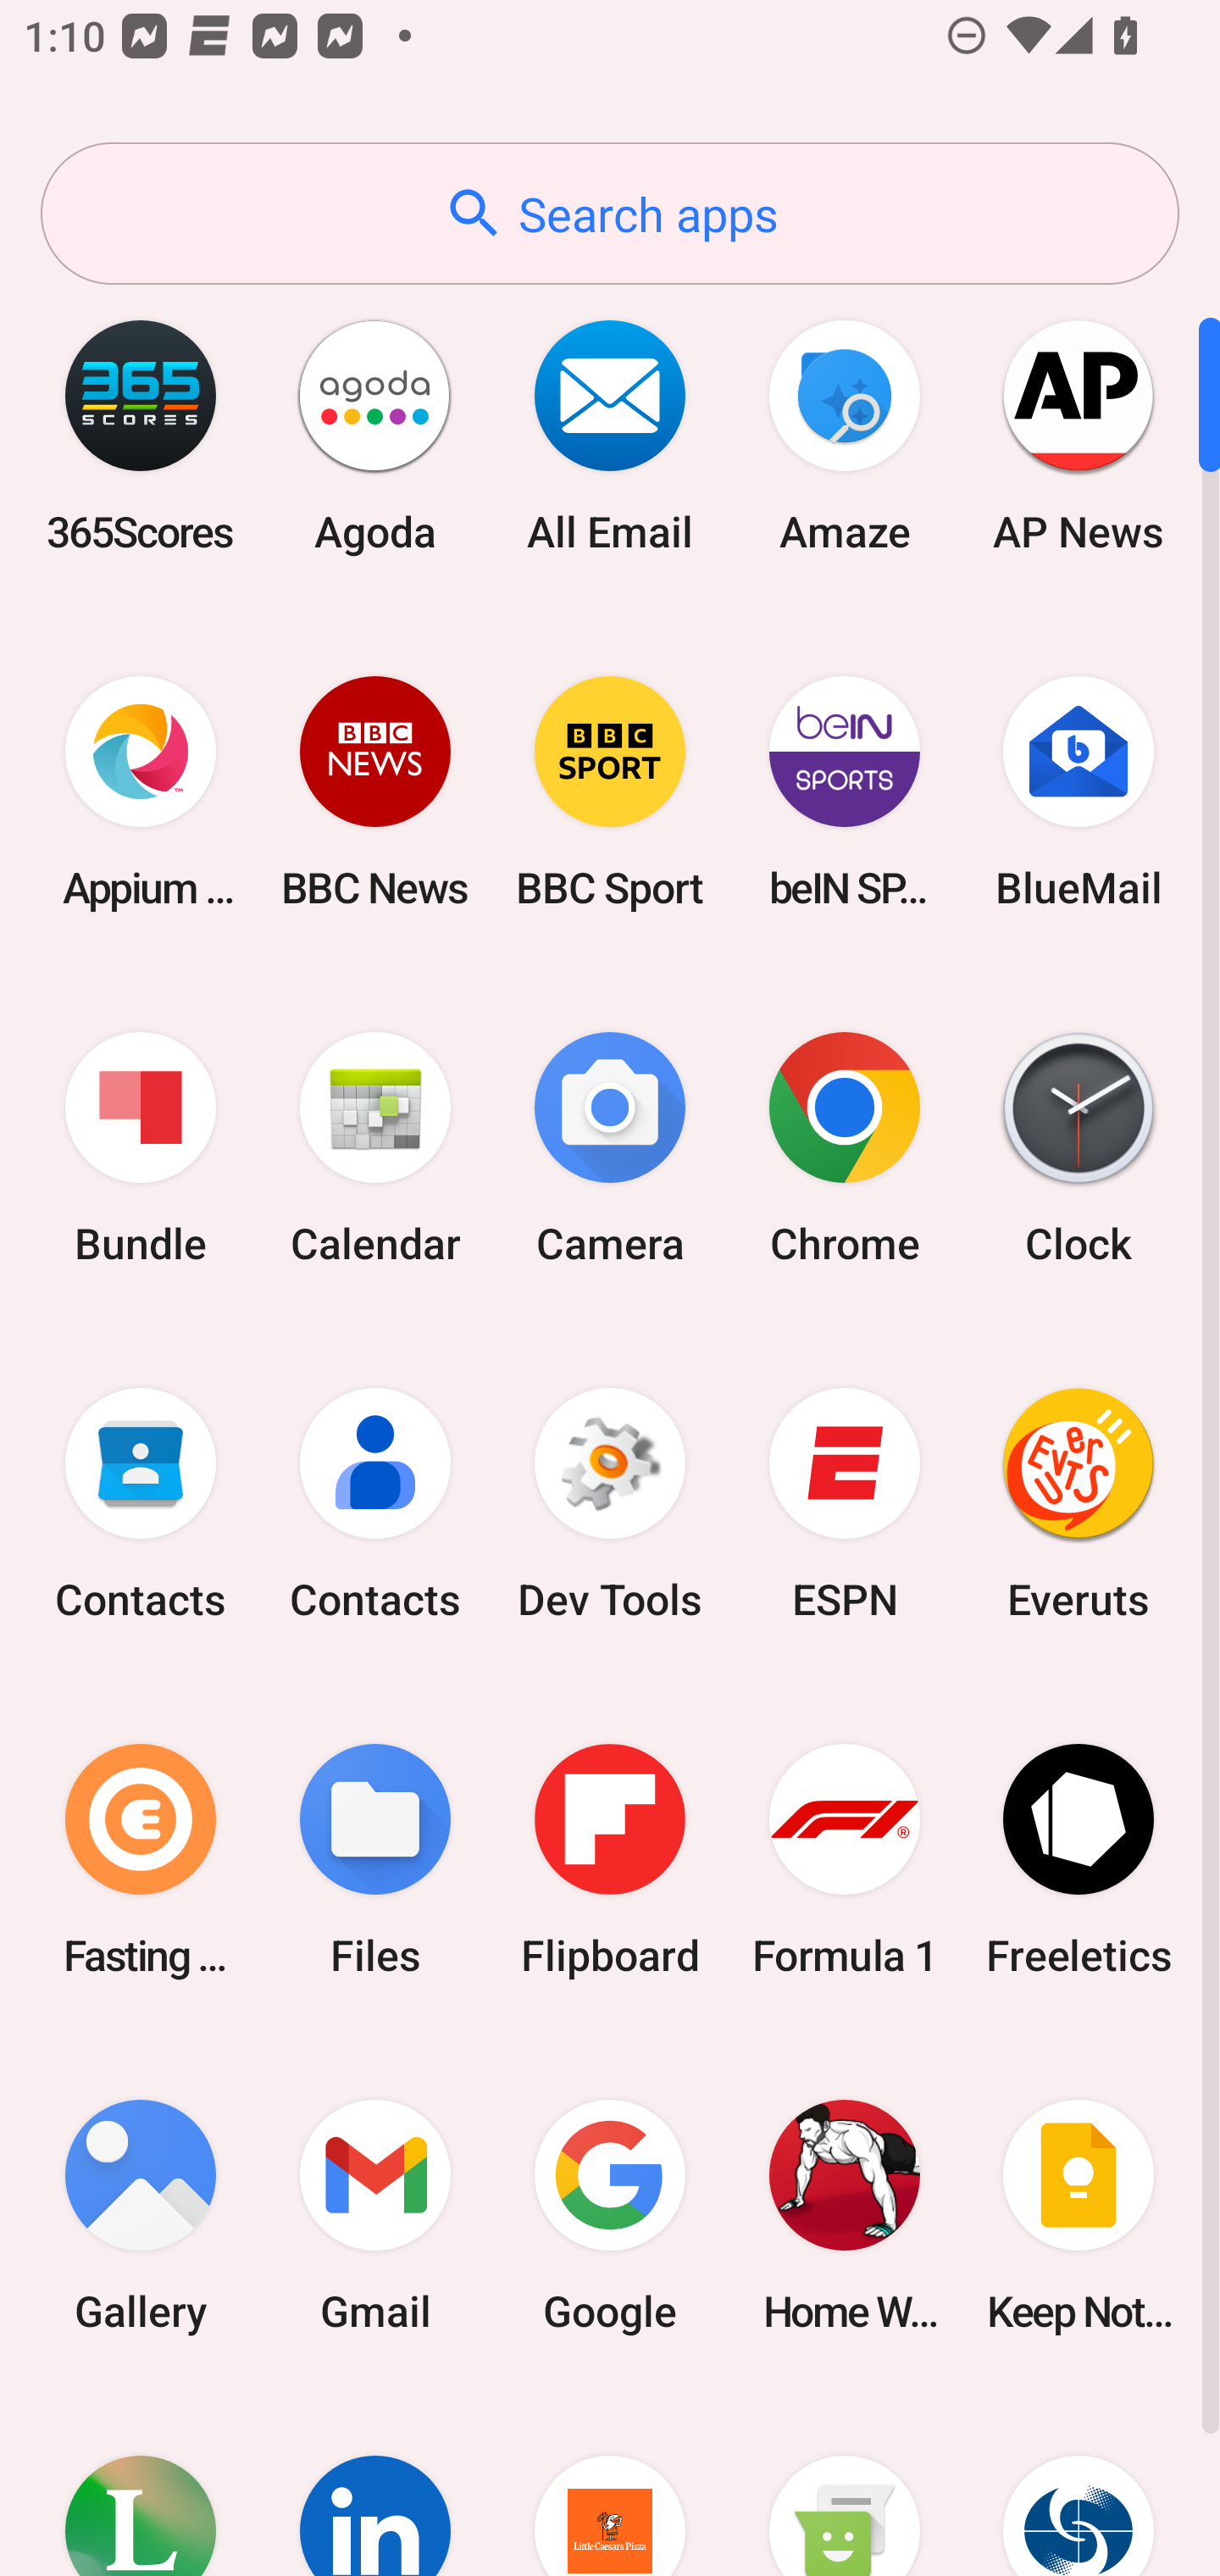 The image size is (1220, 2576). Describe the element at coordinates (1079, 791) in the screenshot. I see `BlueMail` at that location.